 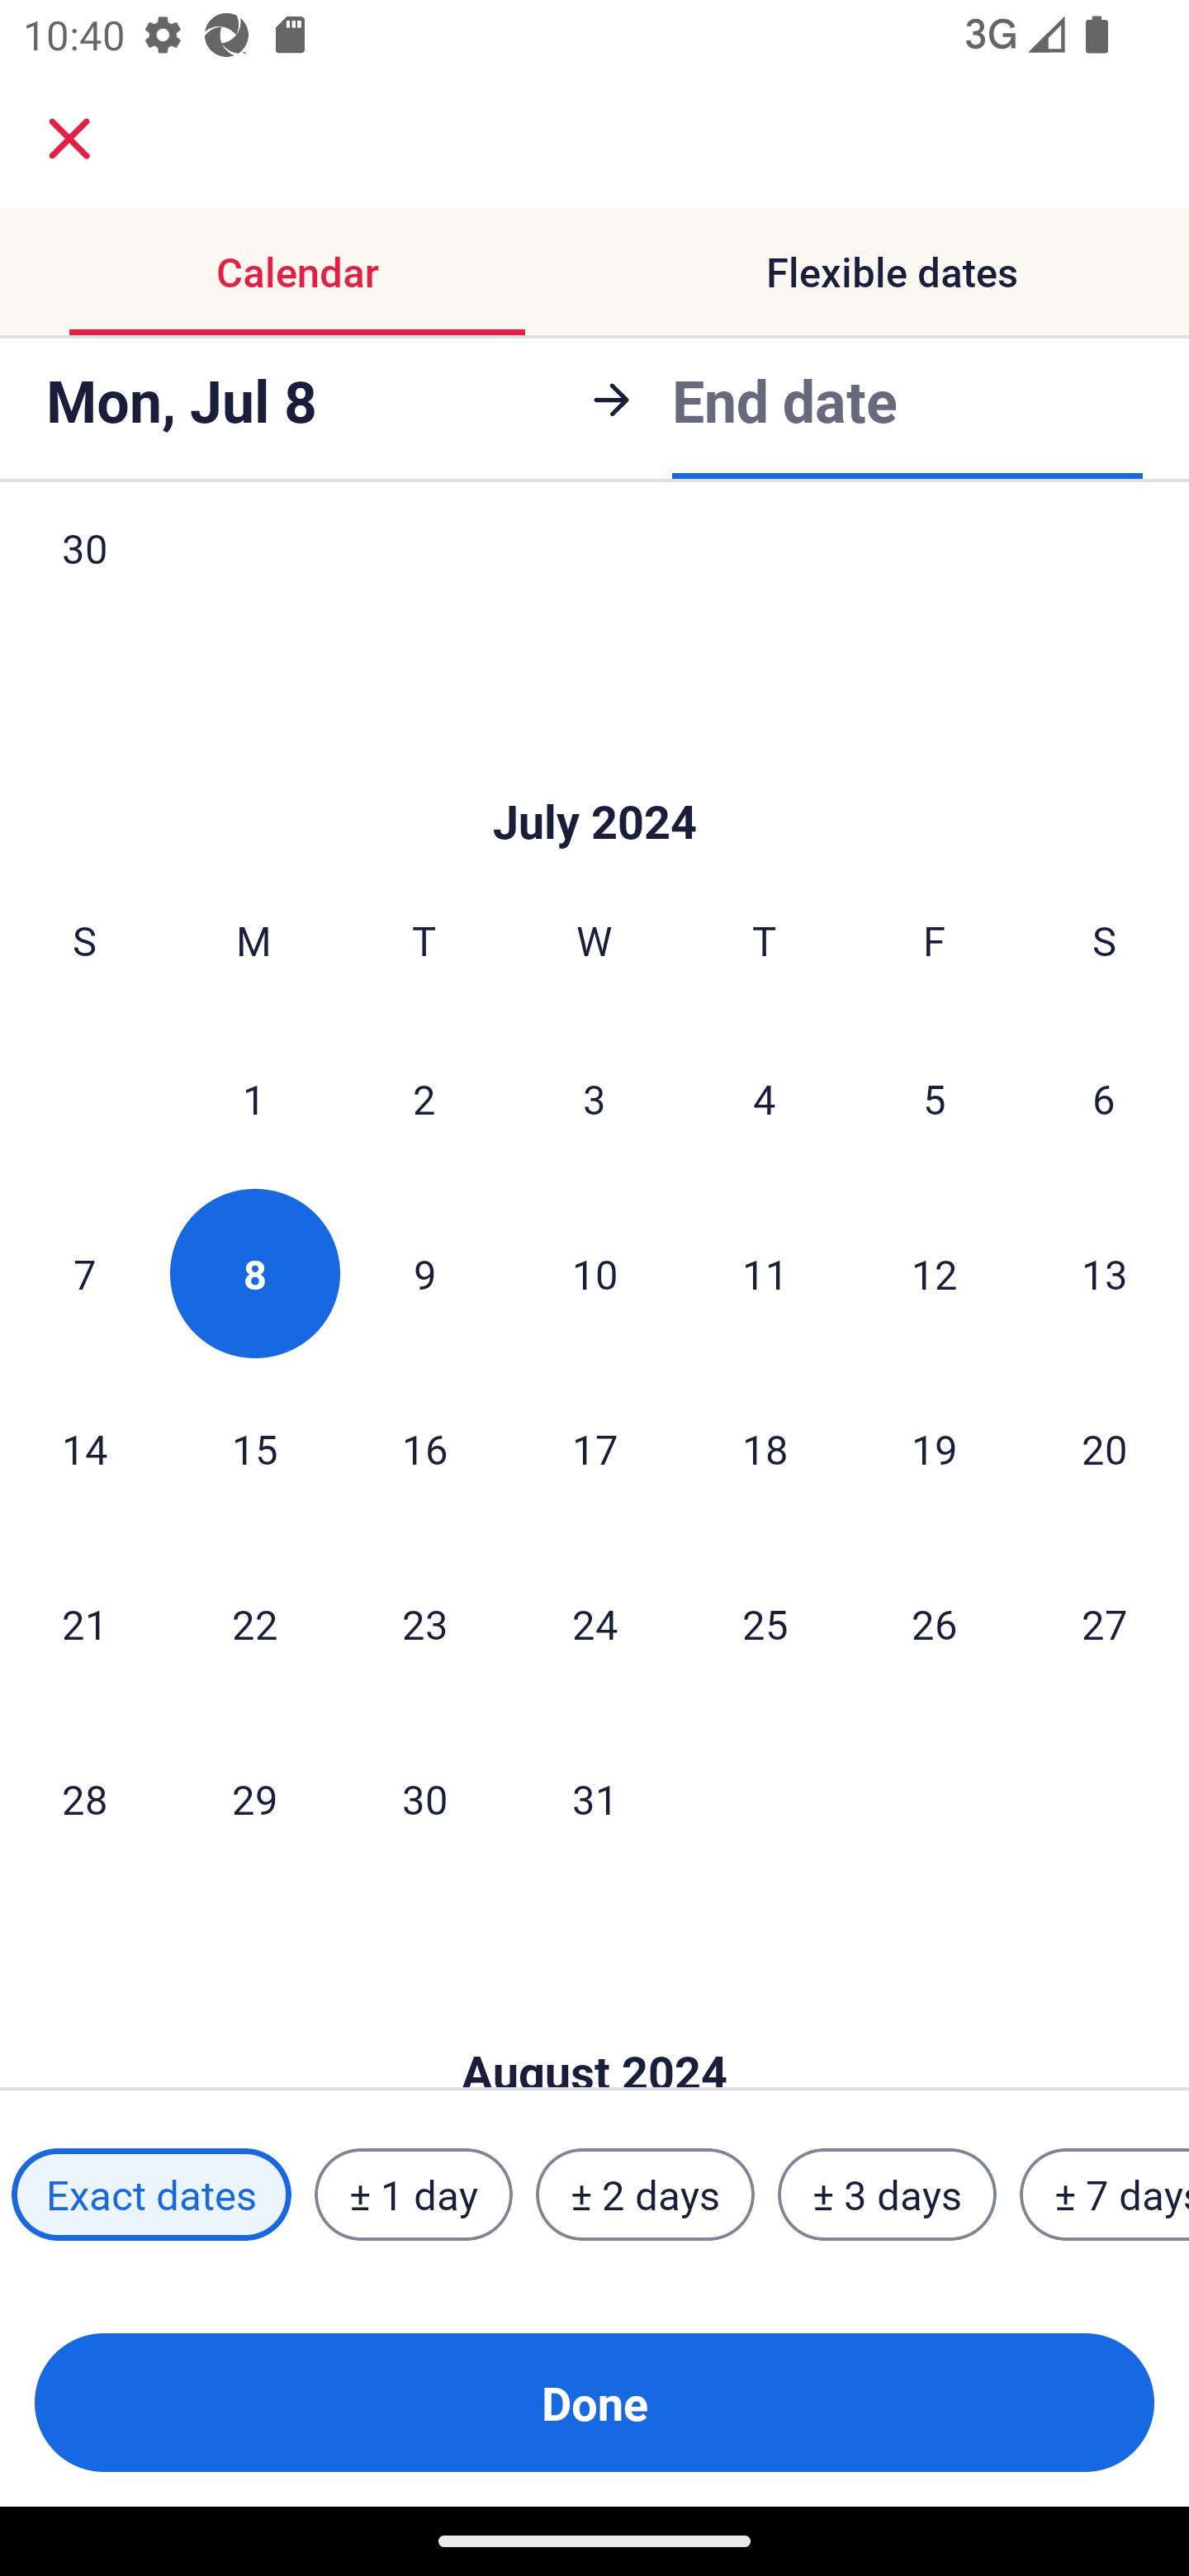 I want to click on 20 Saturday, July 20, 2024, so click(x=1105, y=1447).